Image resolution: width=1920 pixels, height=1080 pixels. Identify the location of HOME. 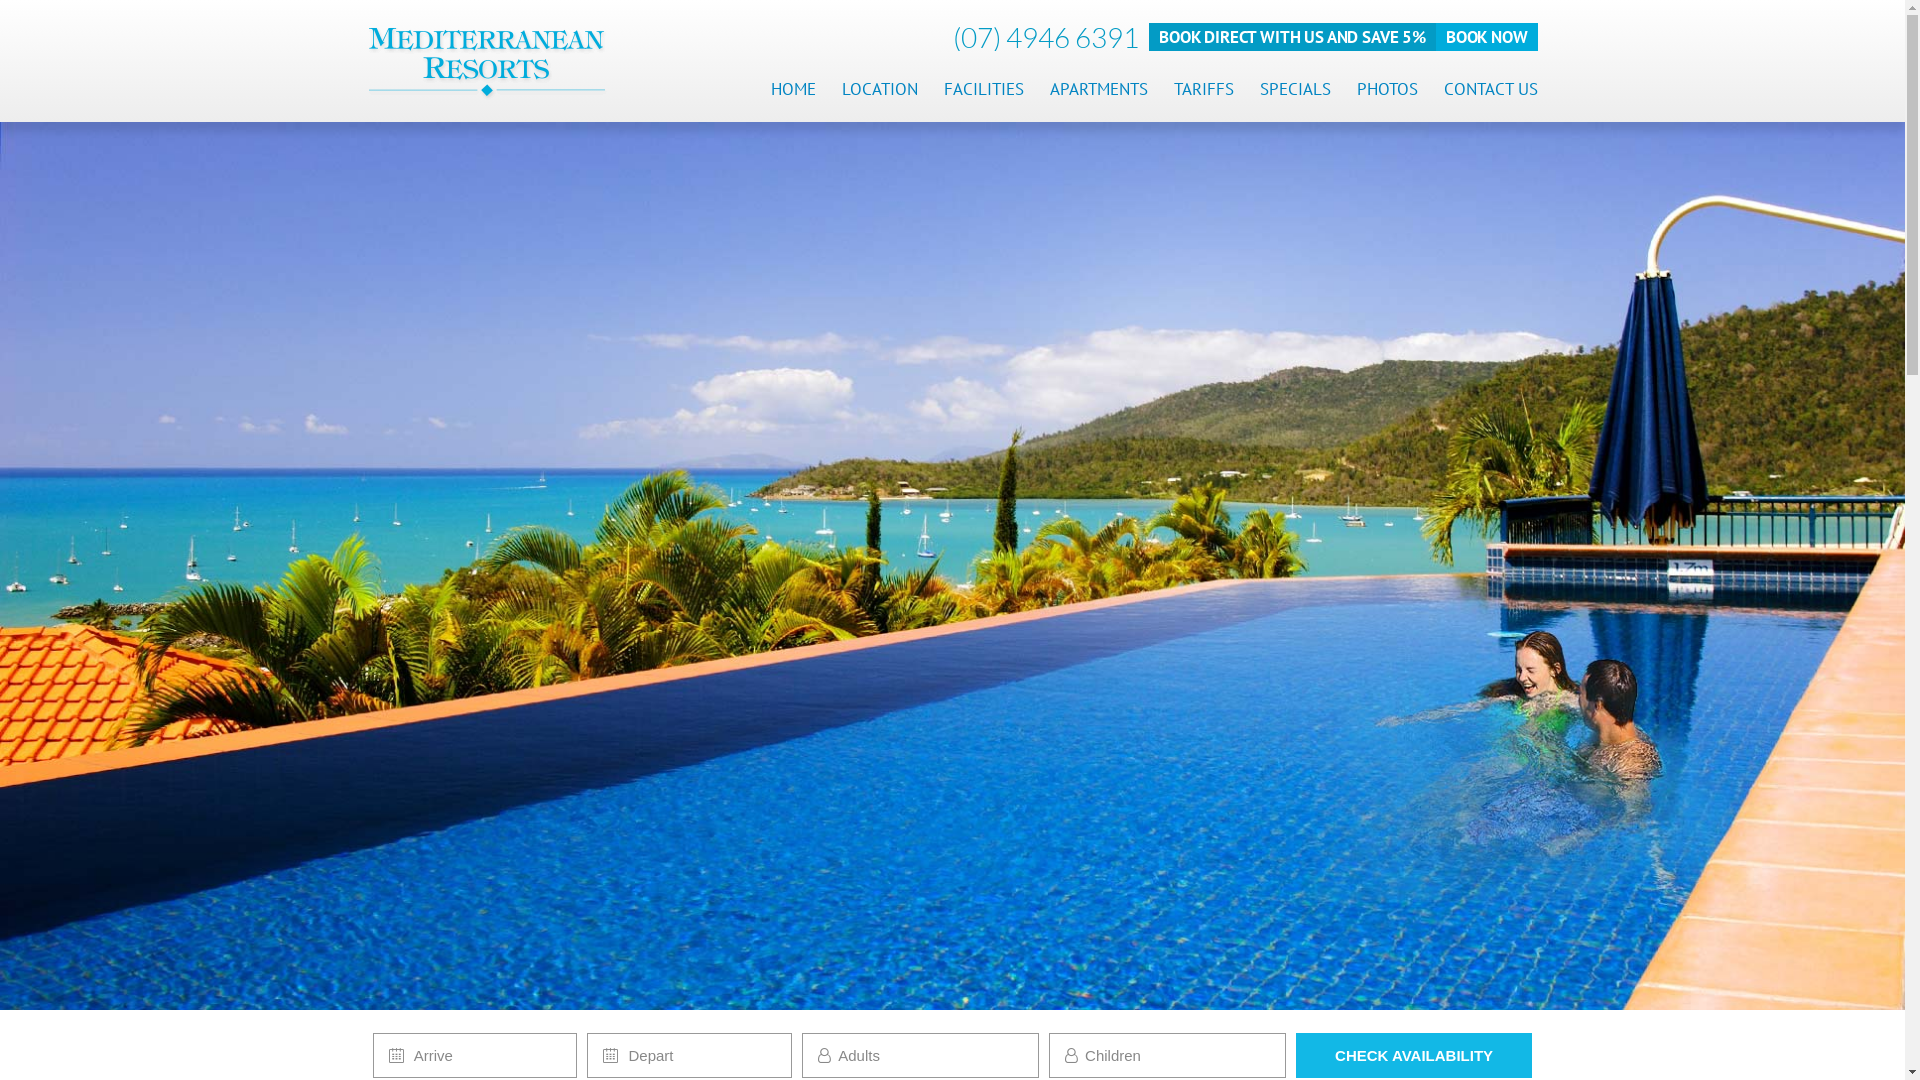
(792, 88).